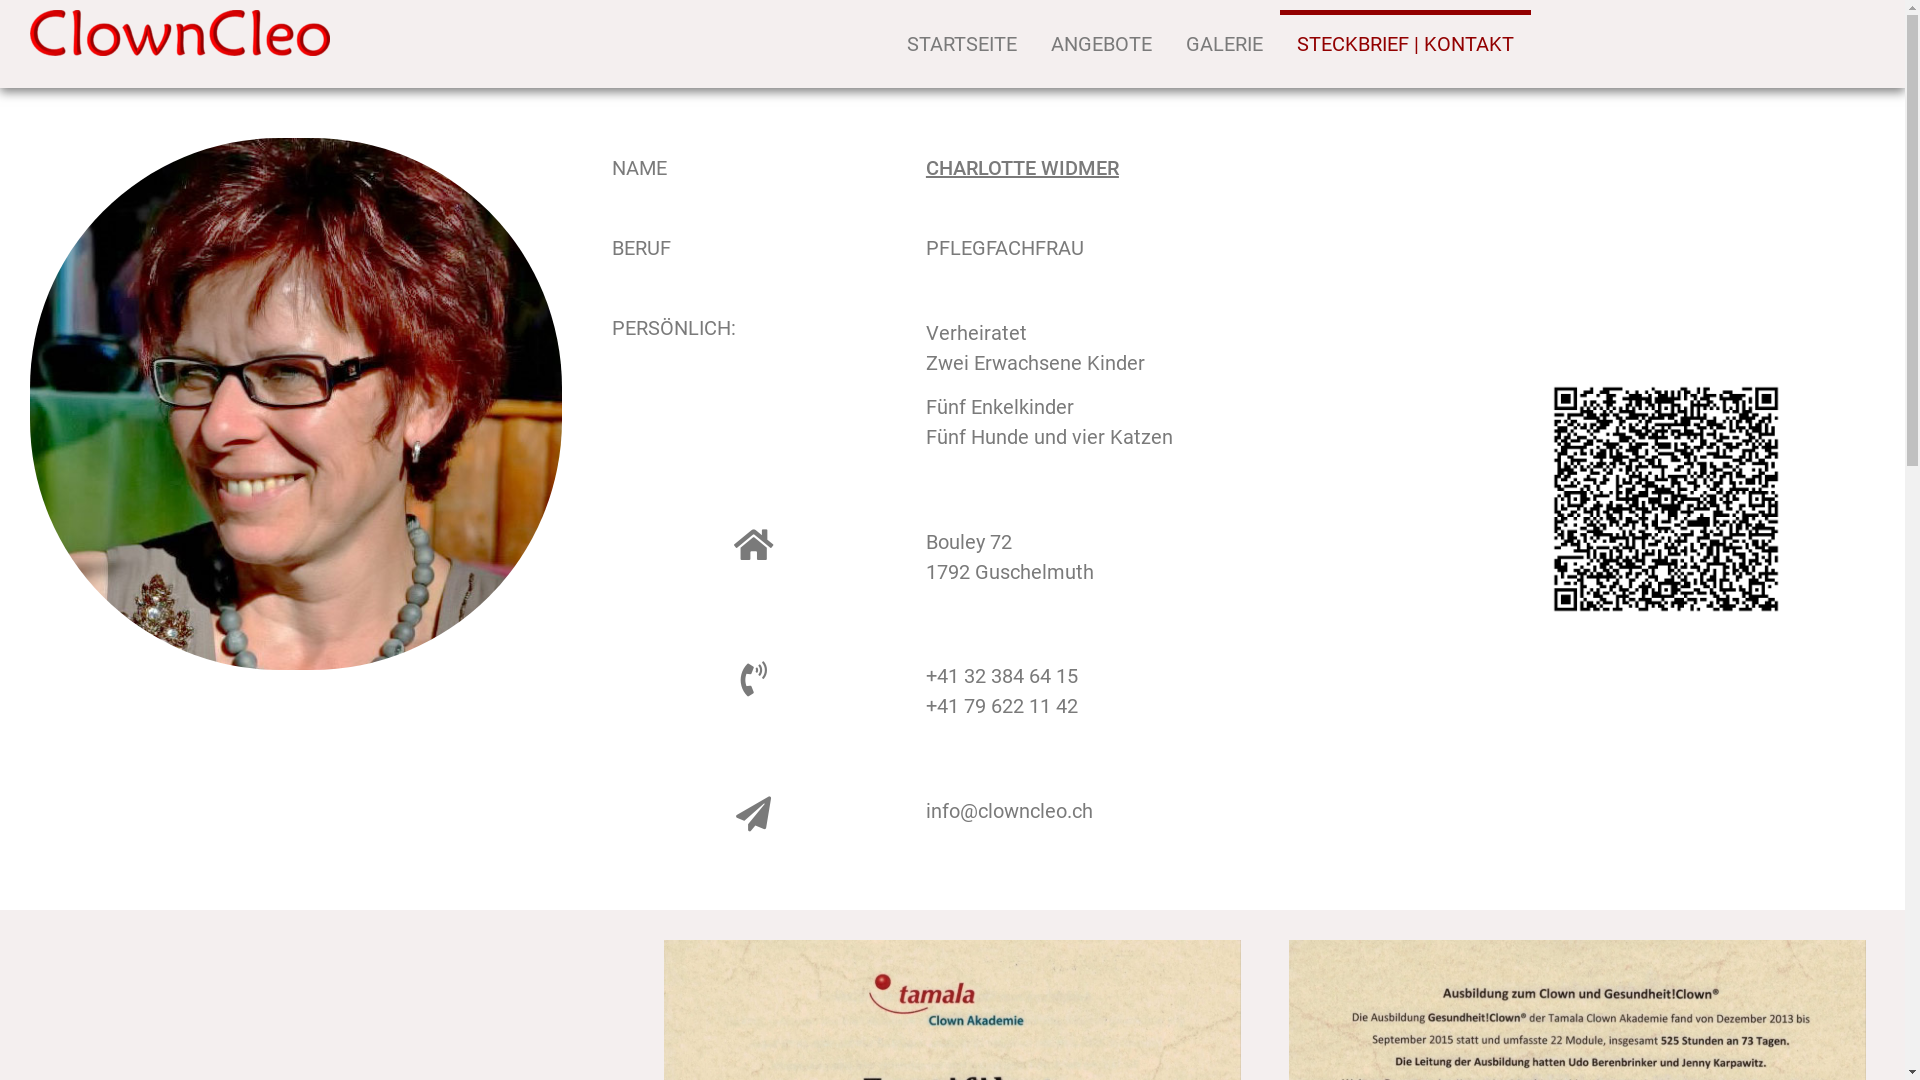 Image resolution: width=1920 pixels, height=1080 pixels. I want to click on GALERIE, so click(1224, 44).